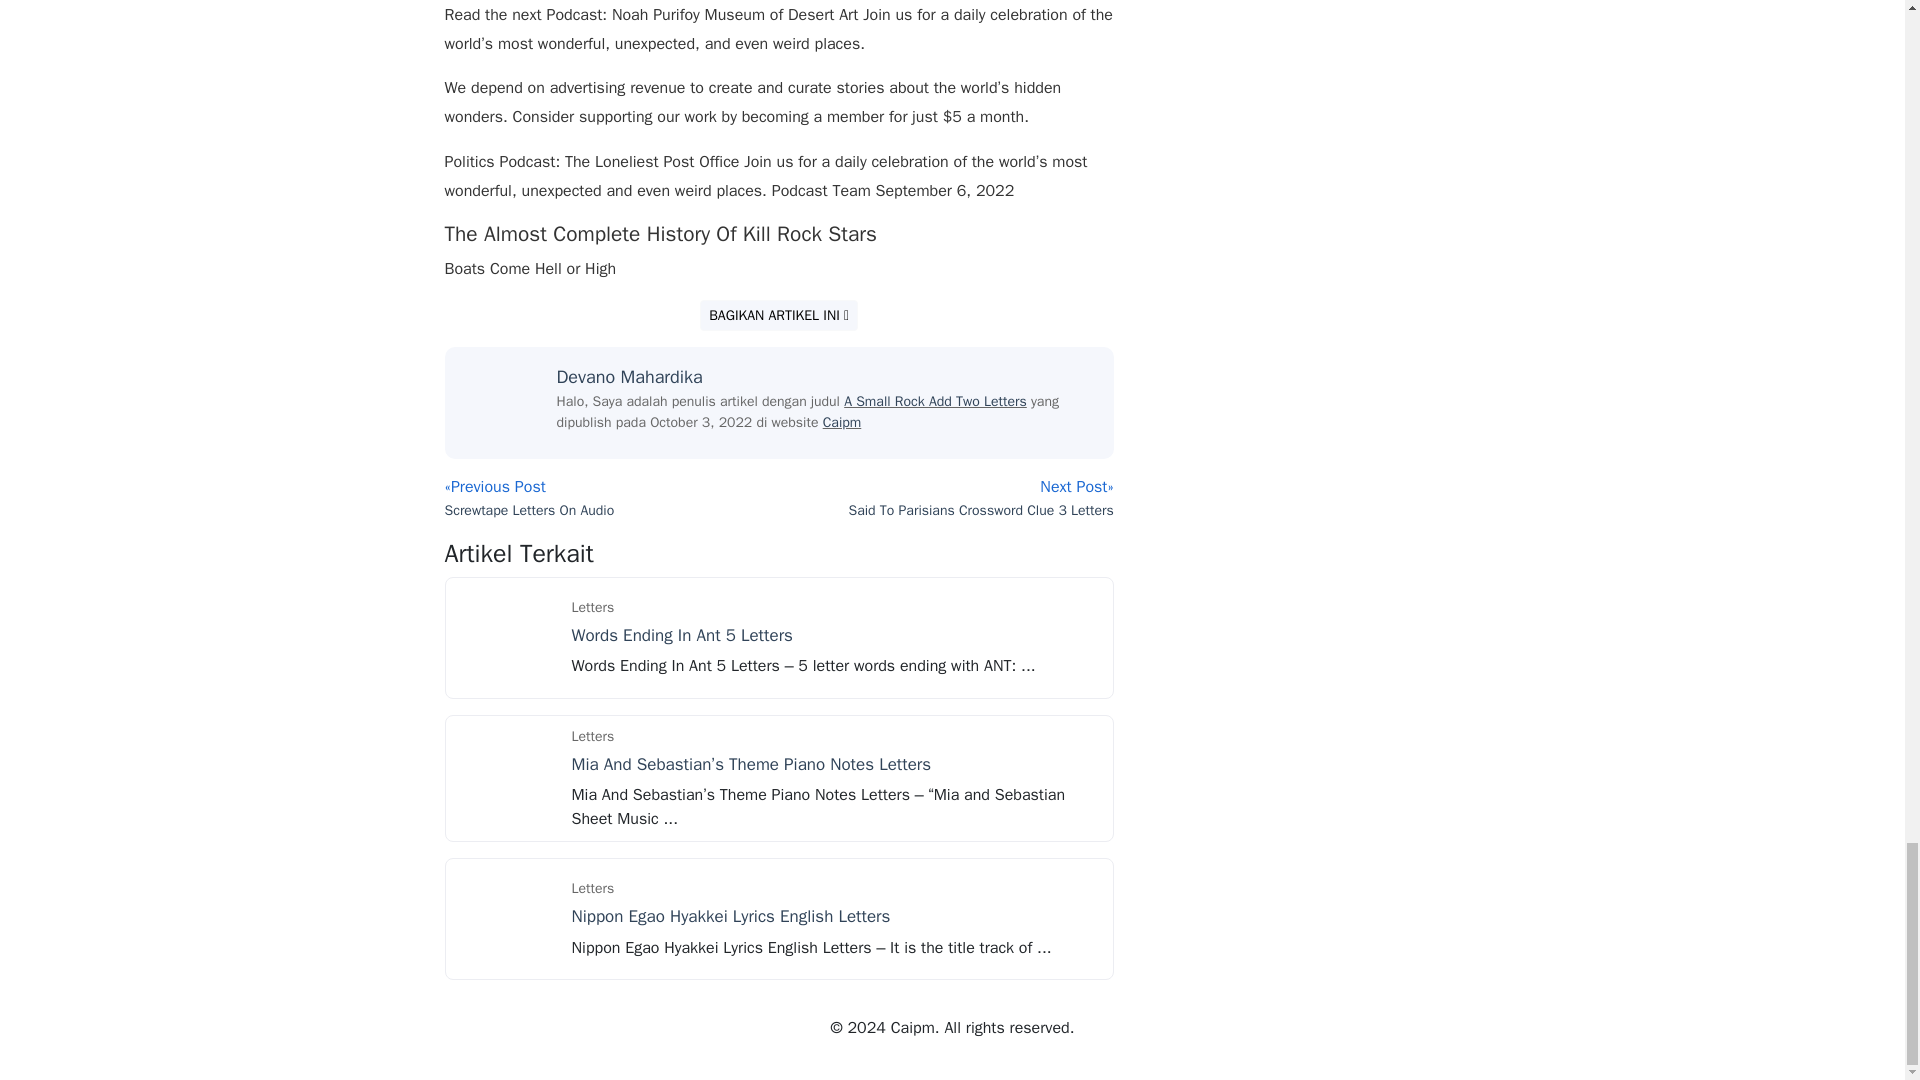 This screenshot has height=1080, width=1920. Describe the element at coordinates (506, 918) in the screenshot. I see `Nippon Egao Hyakkei Lyrics English Letters` at that location.